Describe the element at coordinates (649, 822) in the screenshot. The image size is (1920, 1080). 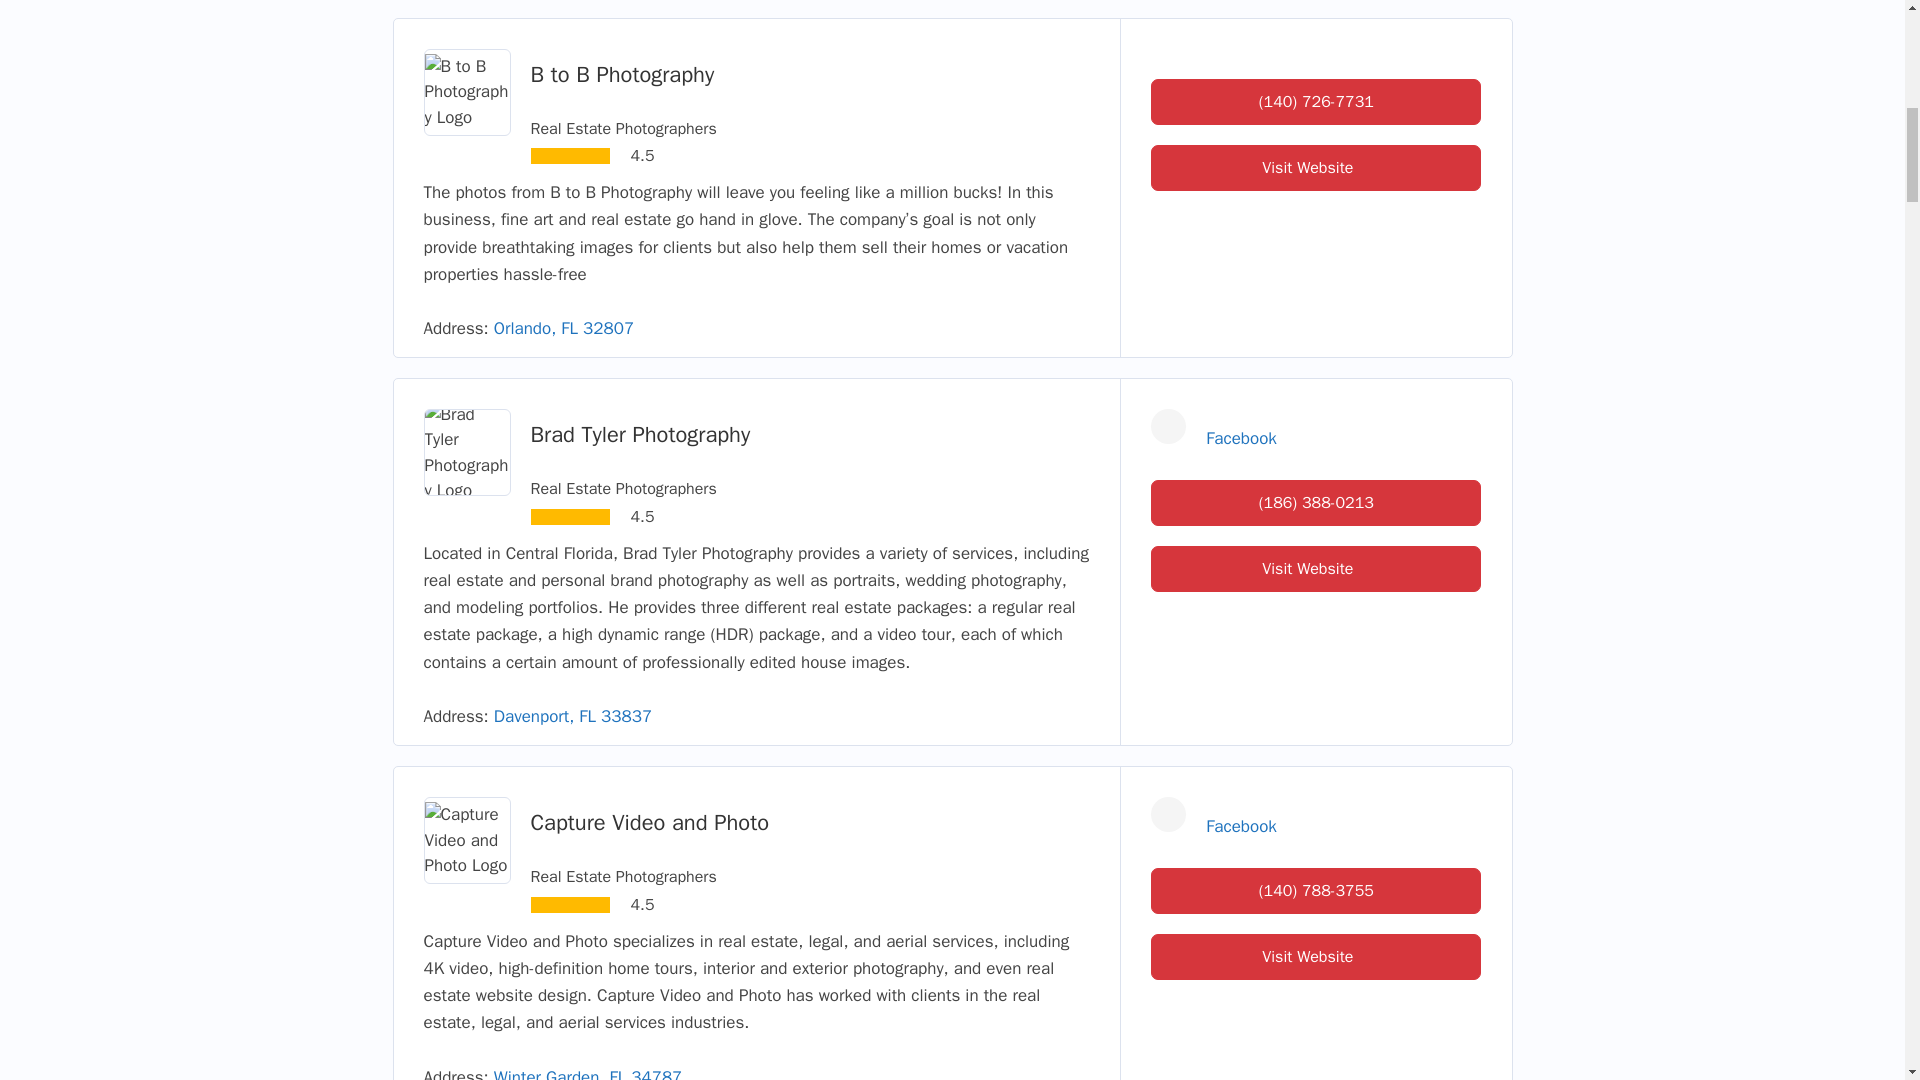
I see `Capture Video and Photo` at that location.